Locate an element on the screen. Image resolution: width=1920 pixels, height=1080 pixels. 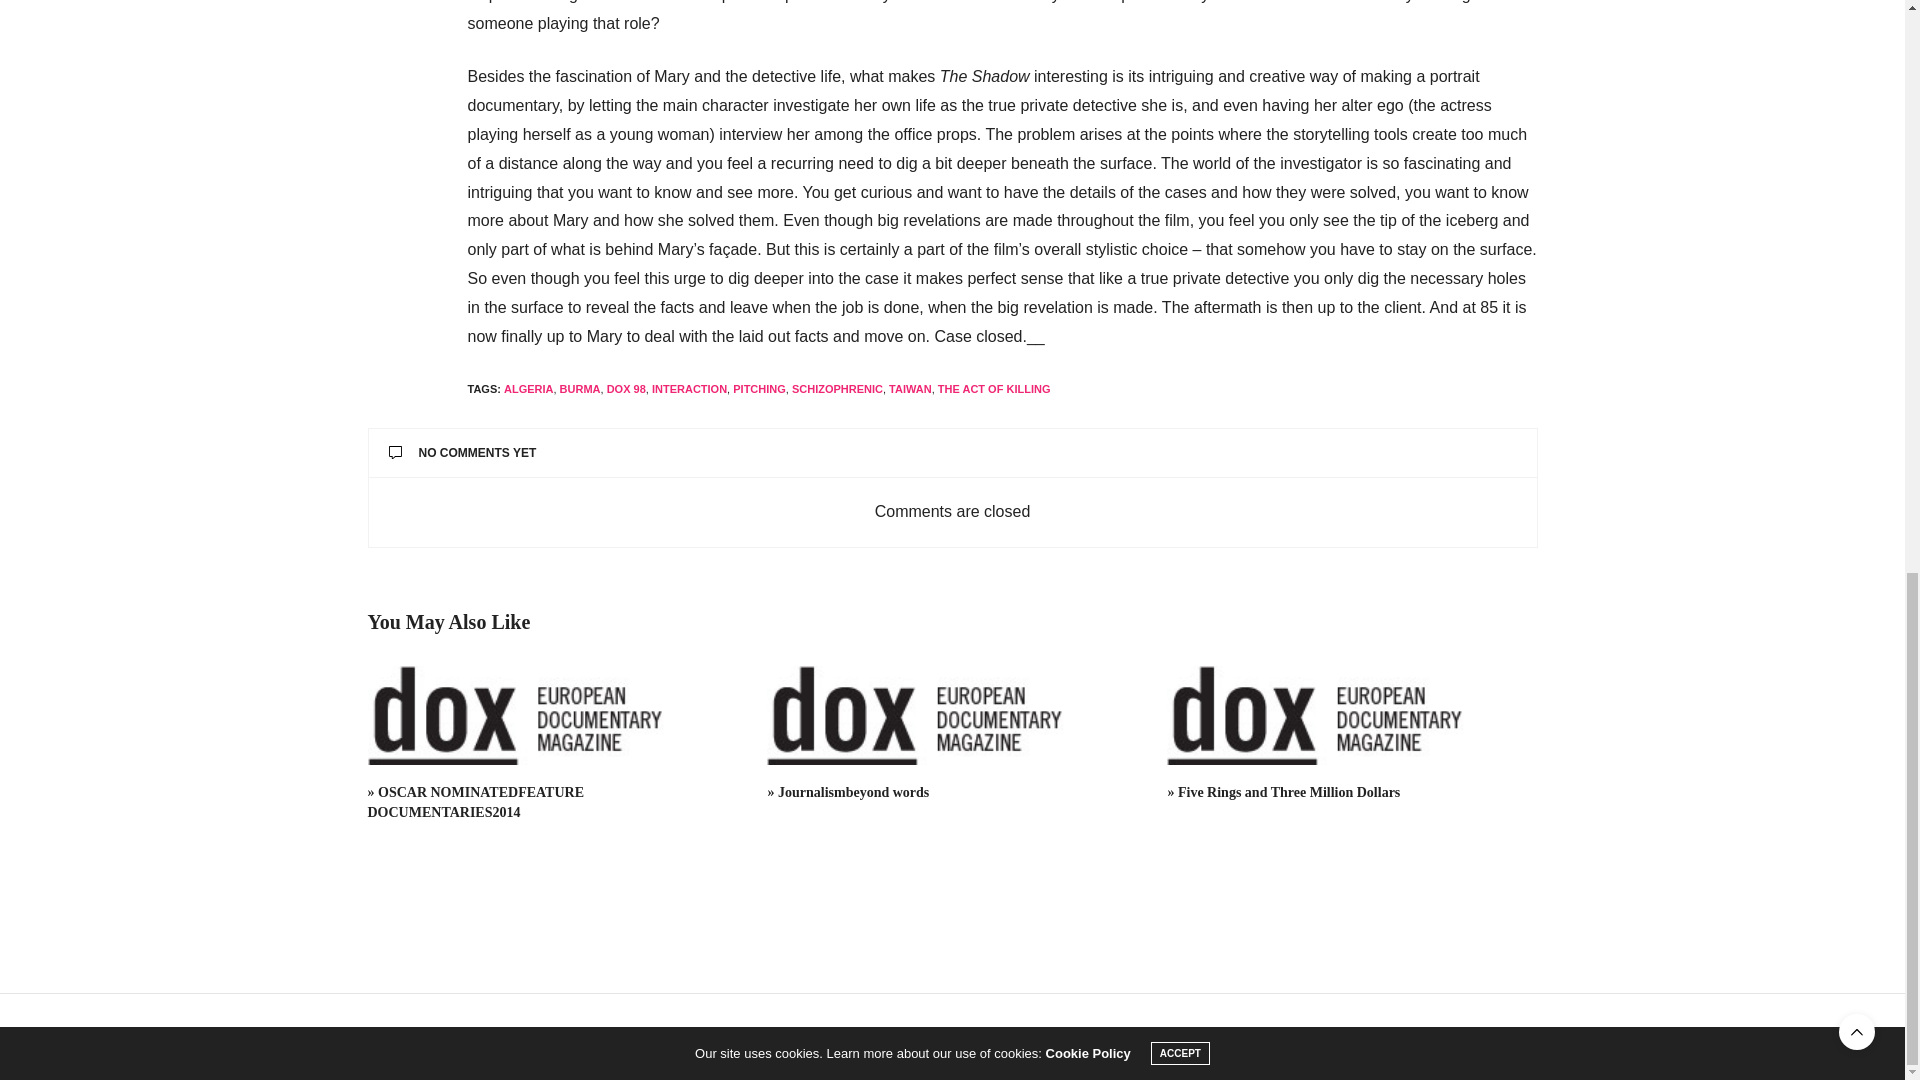
TAIWAN is located at coordinates (910, 389).